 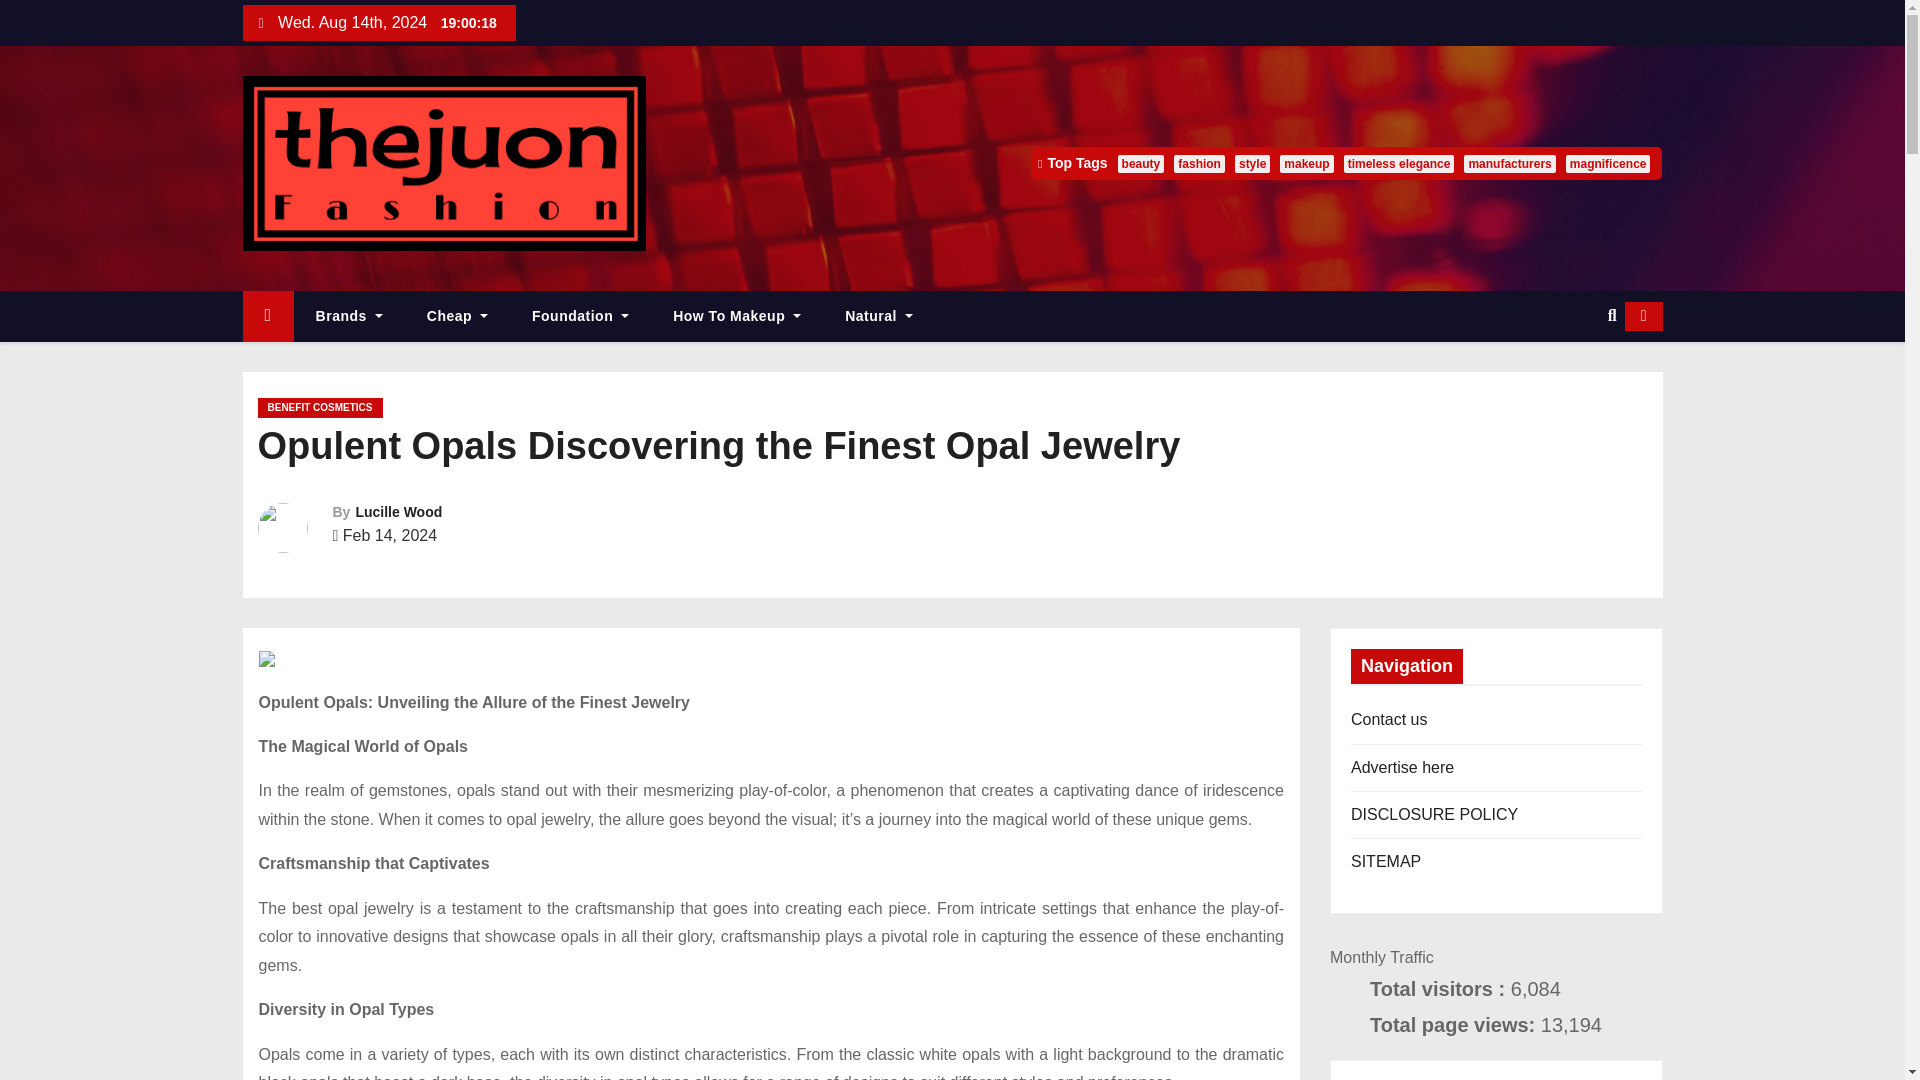 What do you see at coordinates (1198, 164) in the screenshot?
I see `fashion` at bounding box center [1198, 164].